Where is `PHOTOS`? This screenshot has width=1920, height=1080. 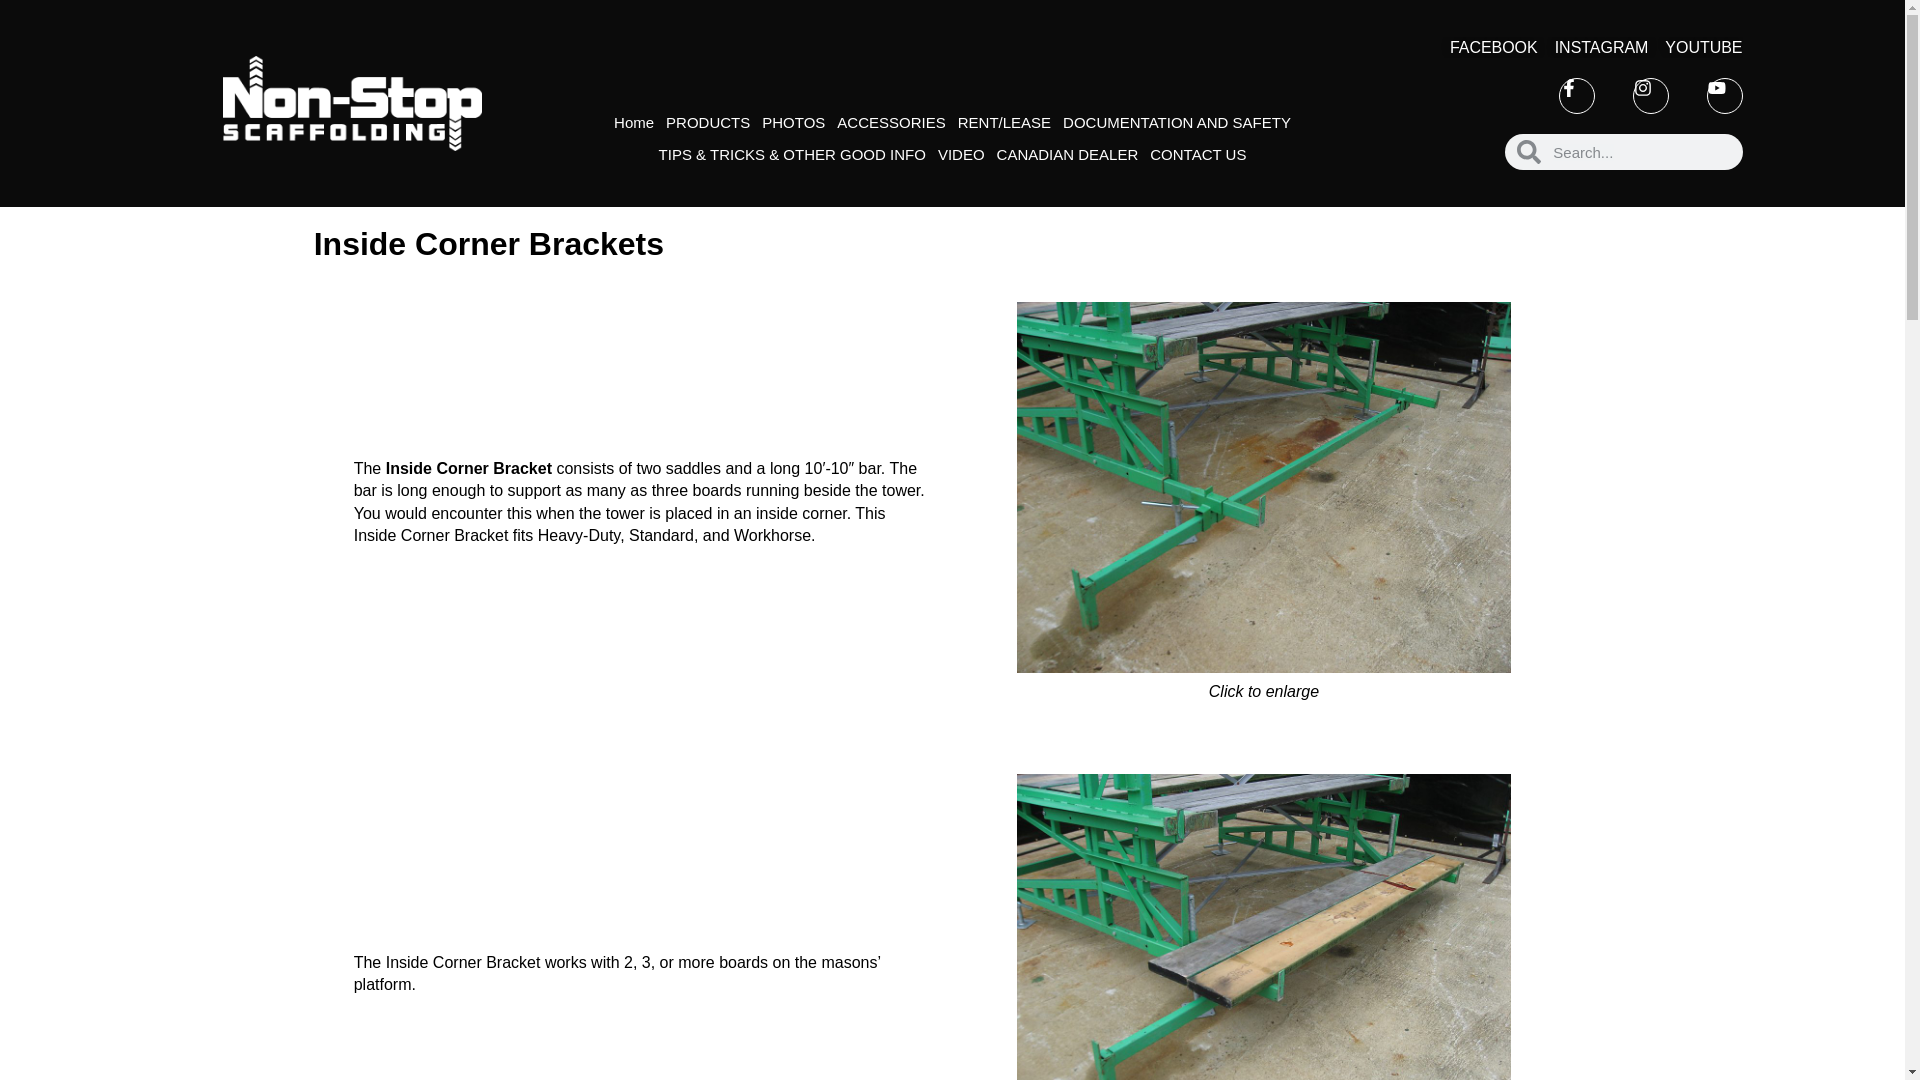 PHOTOS is located at coordinates (794, 122).